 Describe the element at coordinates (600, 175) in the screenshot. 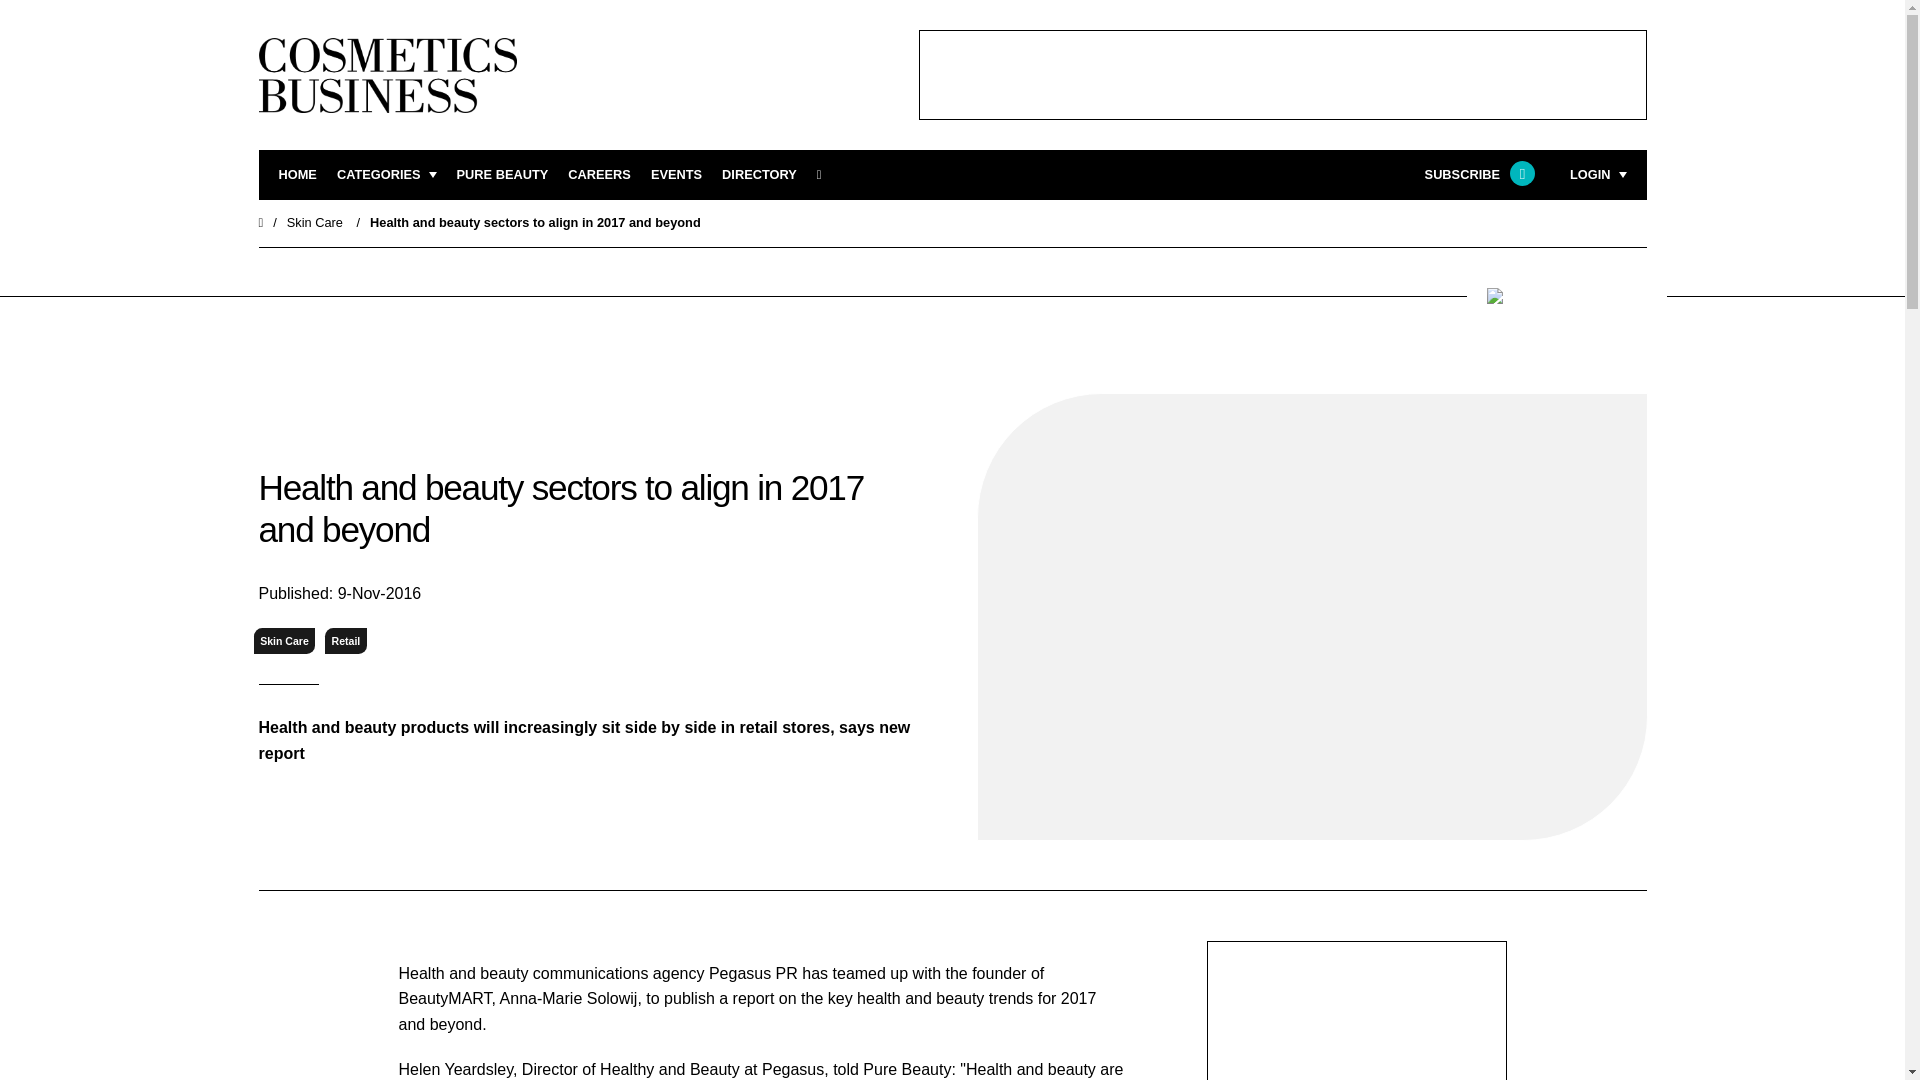

I see `CAREERS` at that location.